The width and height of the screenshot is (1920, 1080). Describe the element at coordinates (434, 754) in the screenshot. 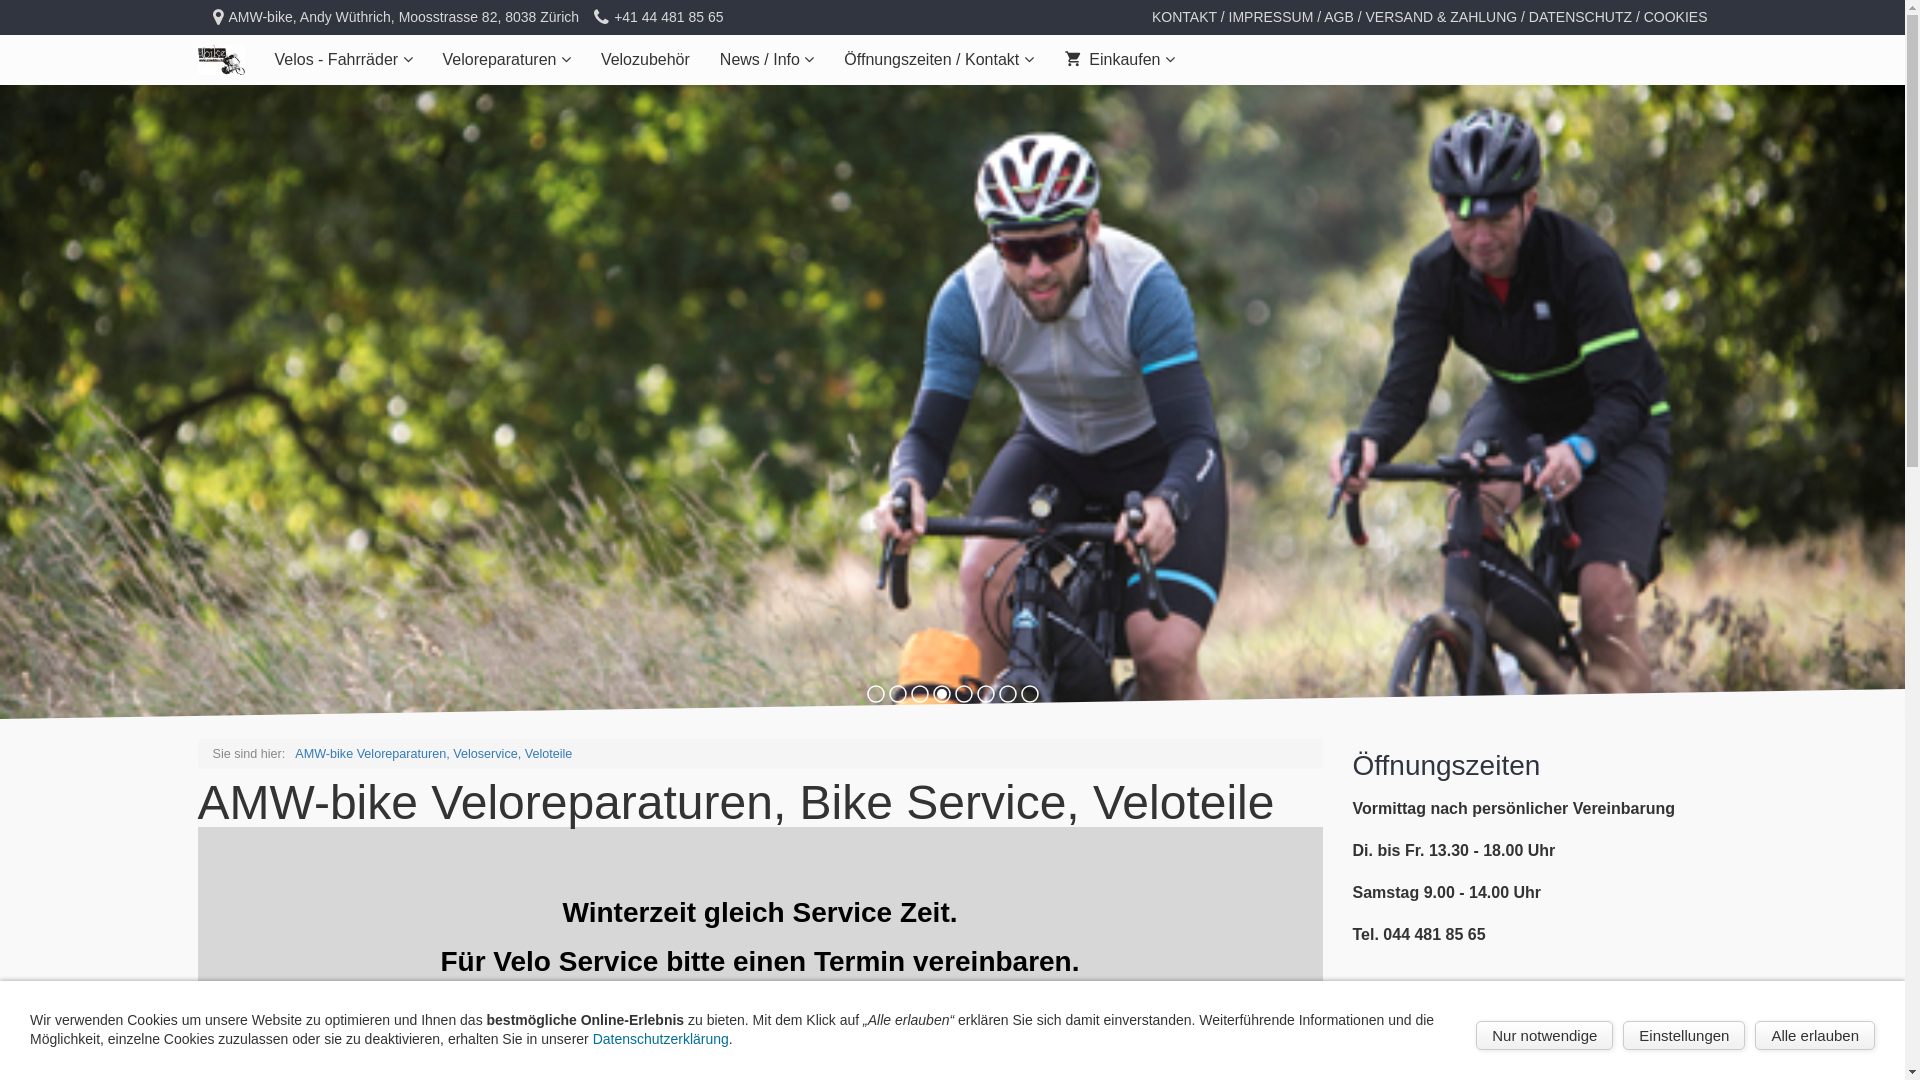

I see `AMW-bike Veloreparaturen, Veloservice, Veloteile` at that location.